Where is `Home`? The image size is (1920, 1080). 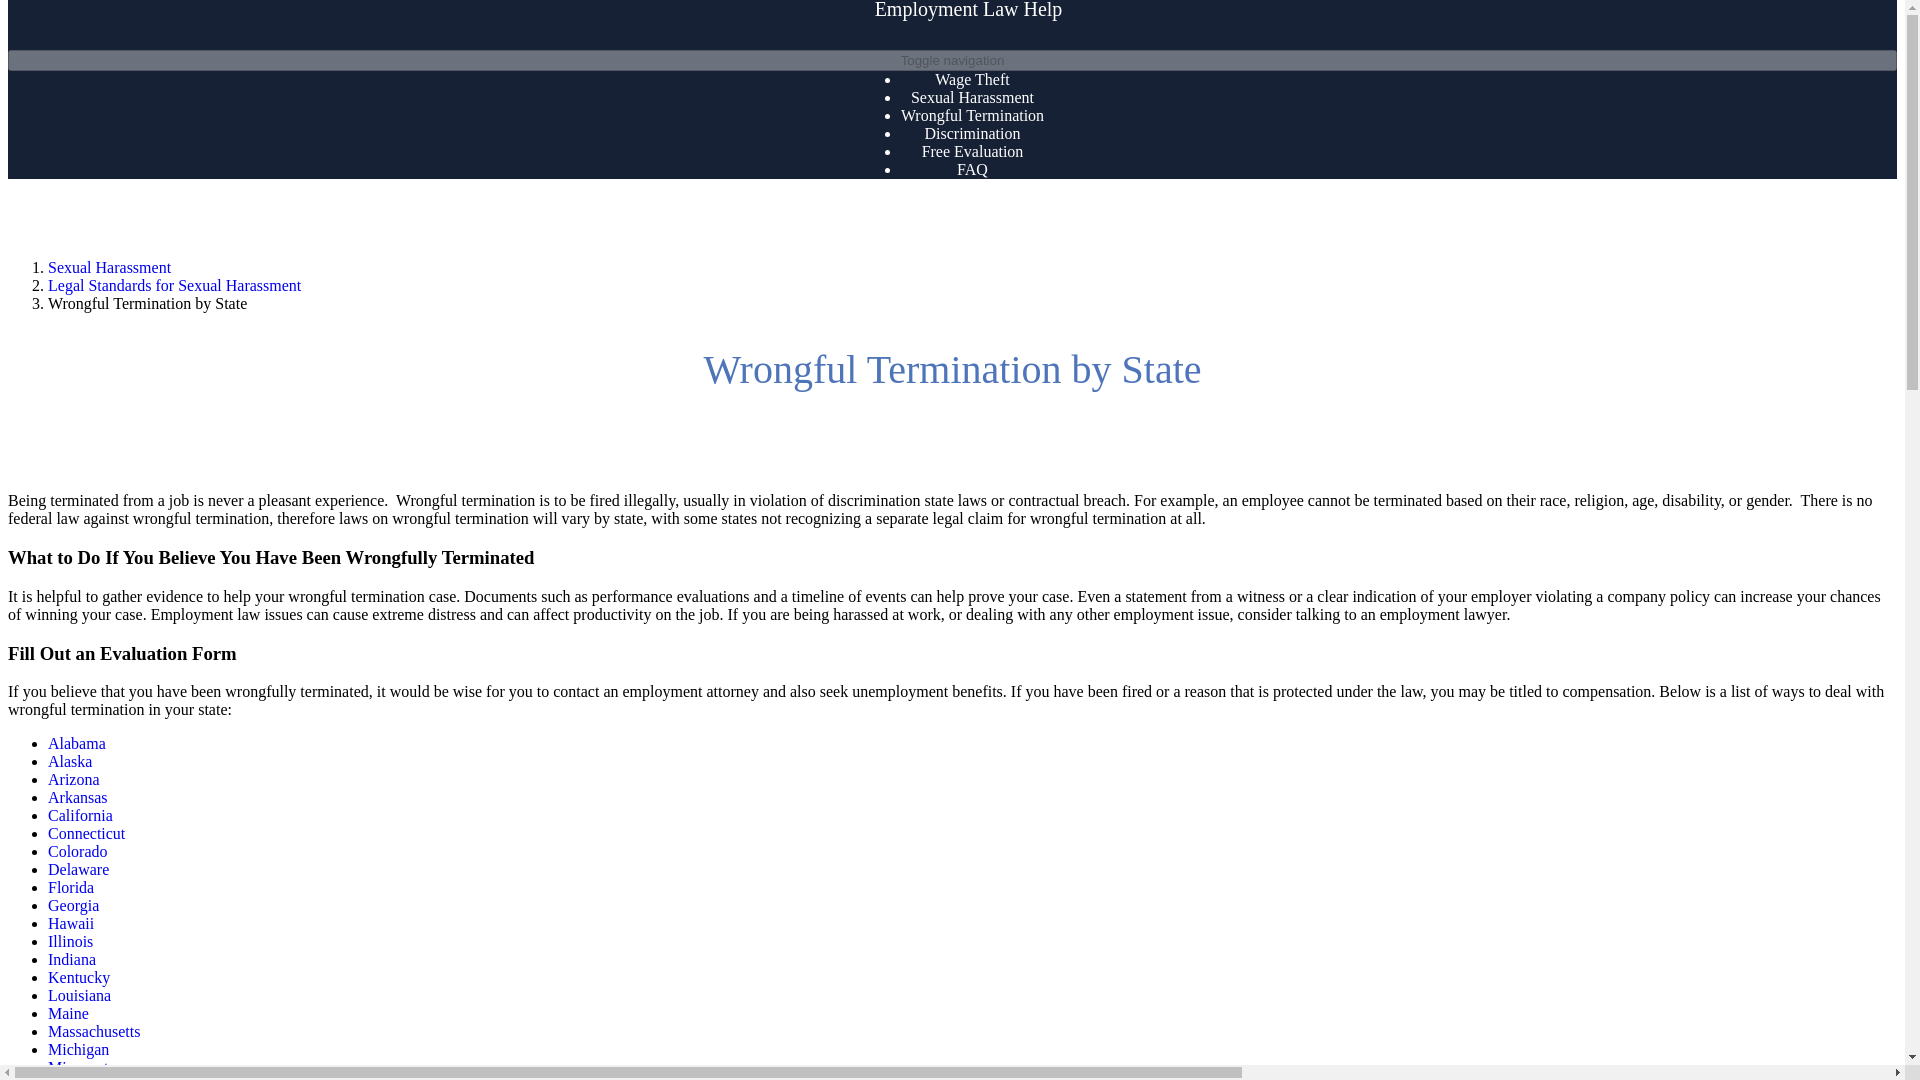 Home is located at coordinates (969, 9).